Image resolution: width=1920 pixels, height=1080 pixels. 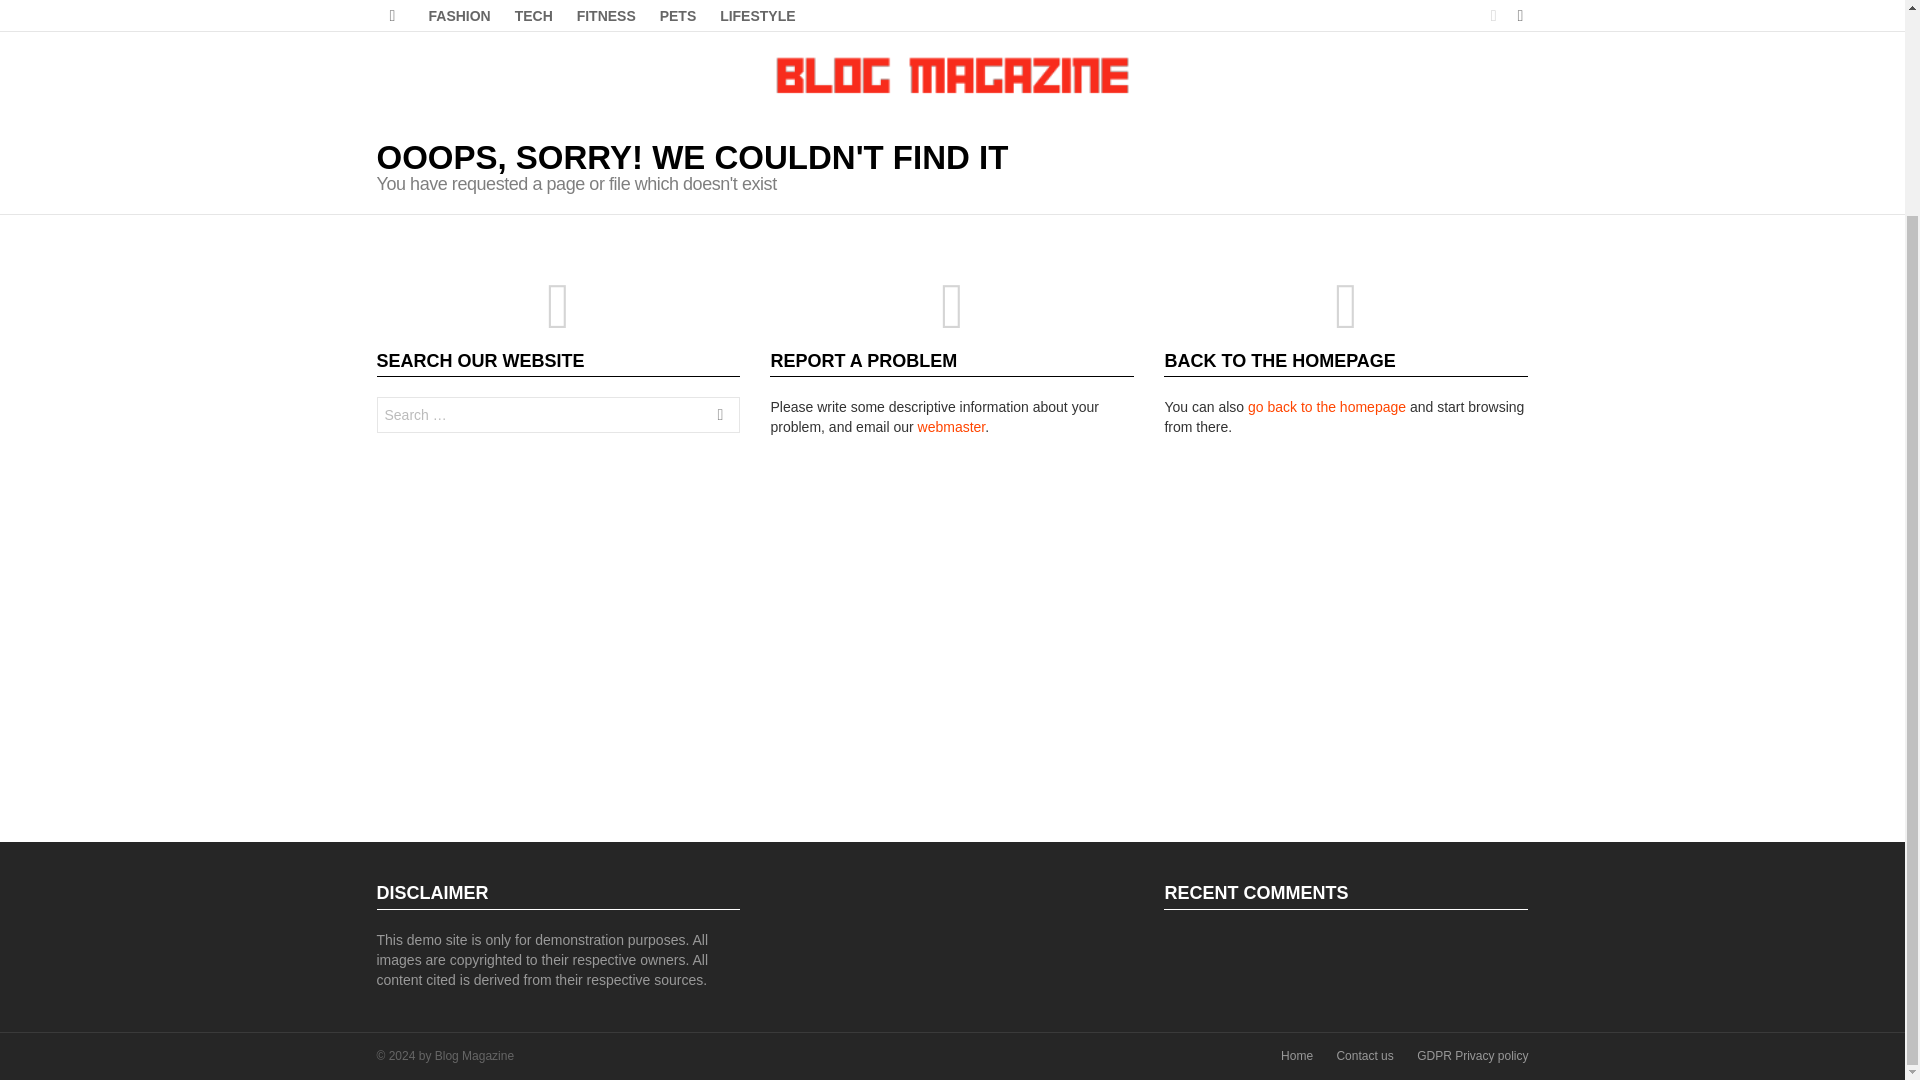 I want to click on FASHION, so click(x=458, y=16).